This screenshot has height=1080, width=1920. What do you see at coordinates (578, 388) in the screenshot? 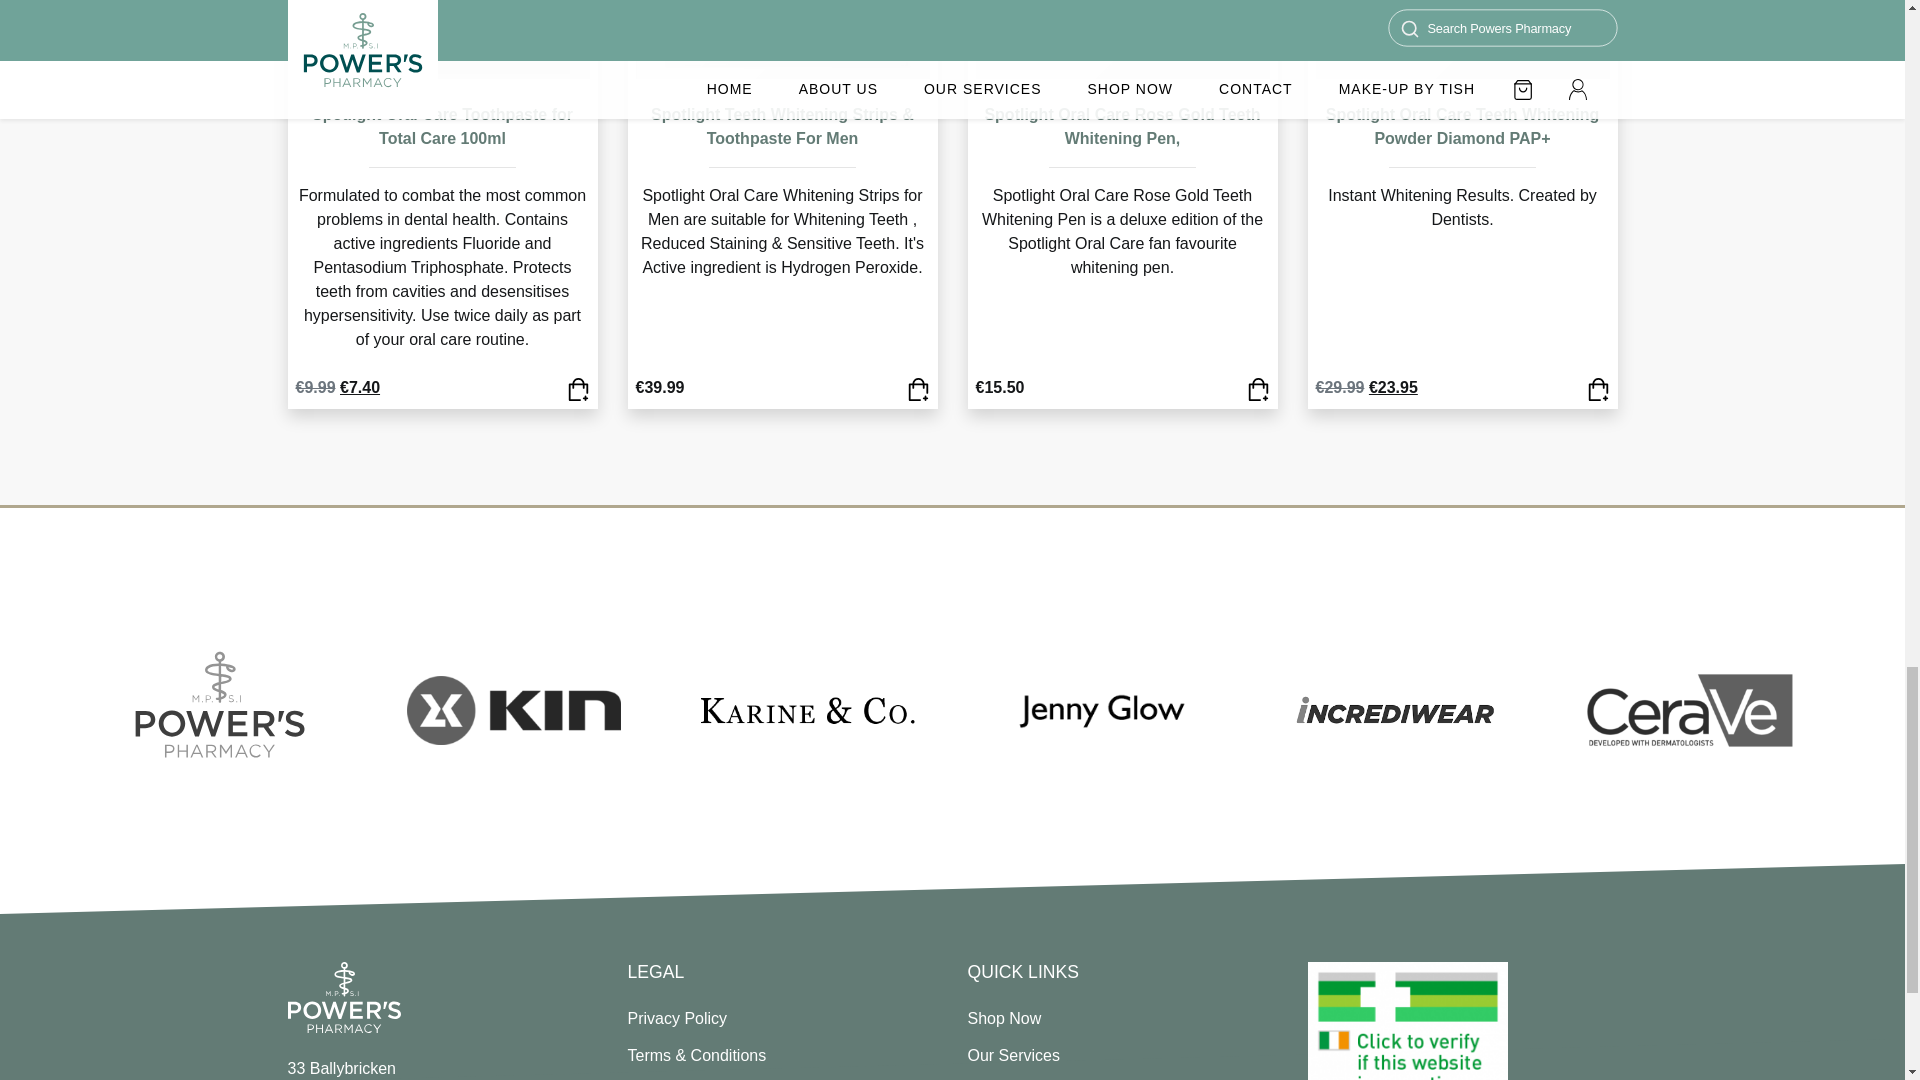
I see `Shop Spotlight Oral Care Toothpaste for Total Care 100ml` at bounding box center [578, 388].